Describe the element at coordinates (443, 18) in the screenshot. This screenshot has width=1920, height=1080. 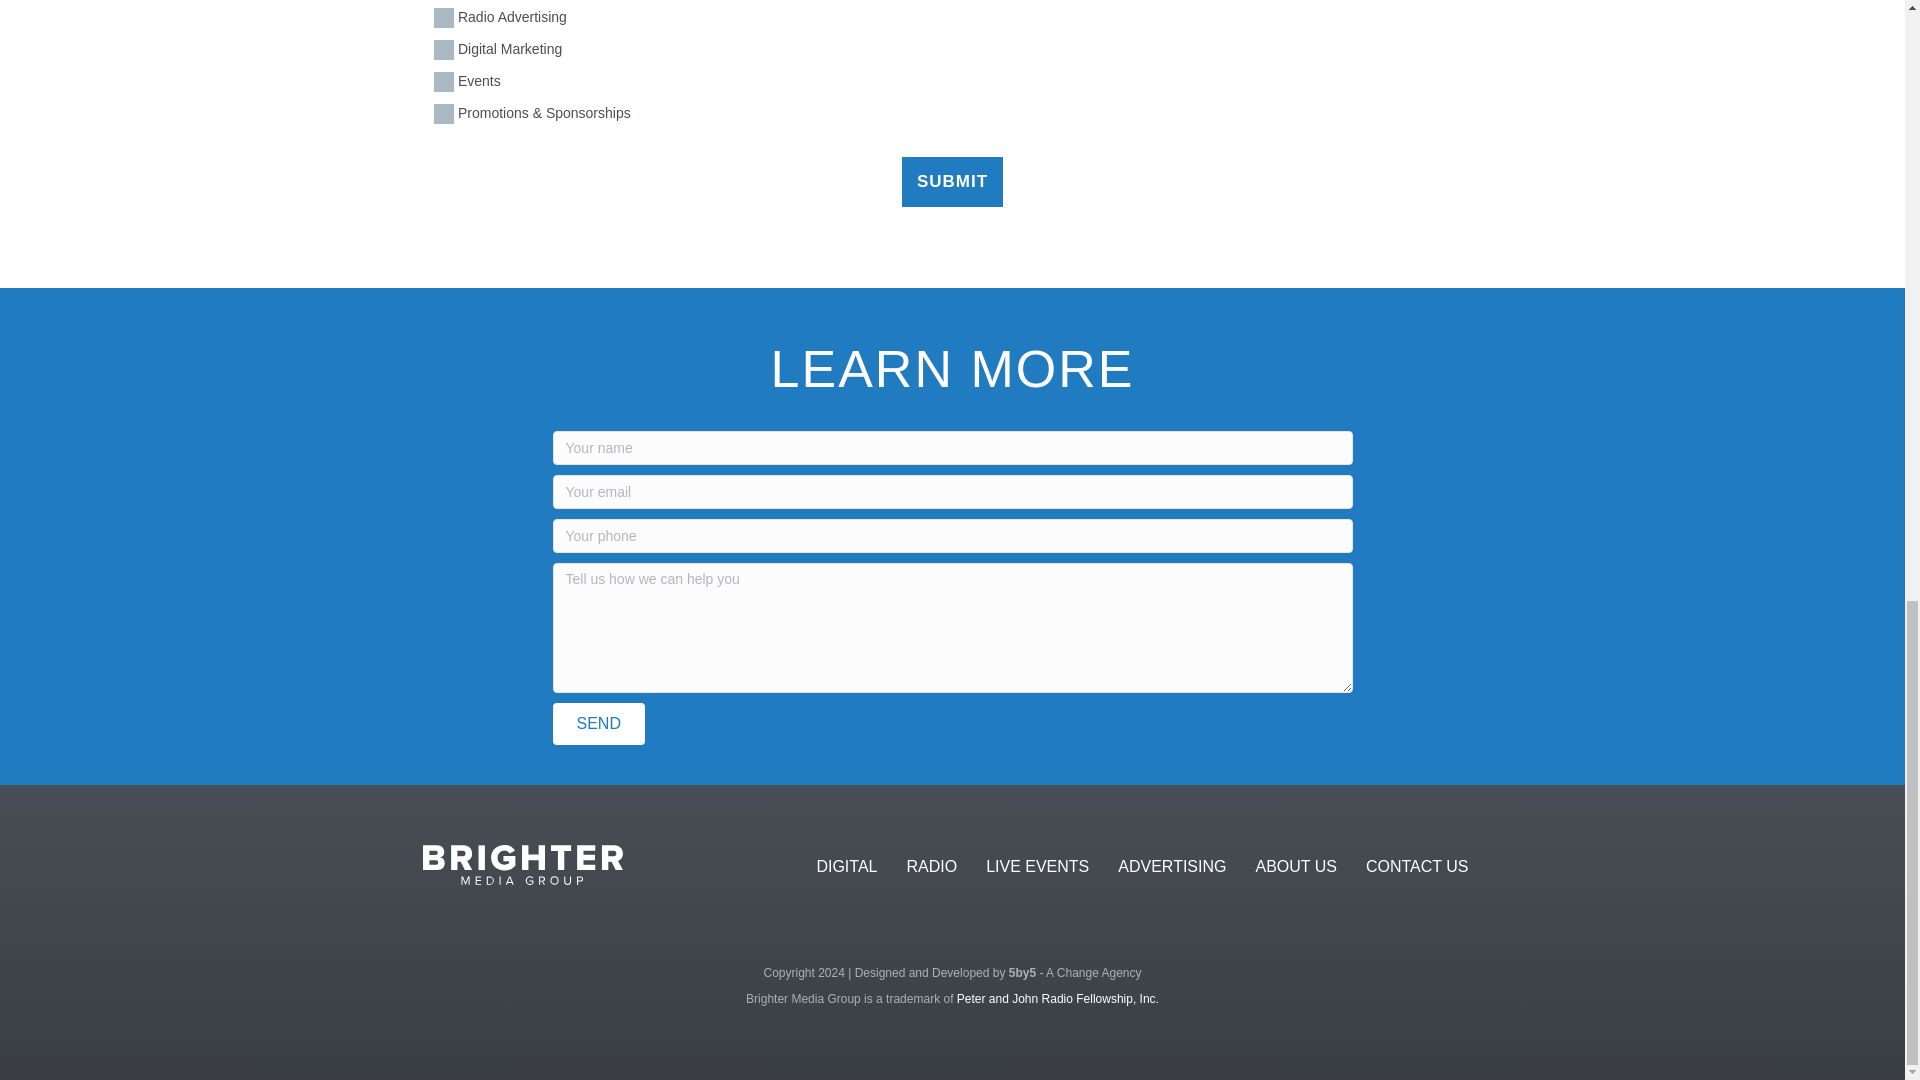
I see `Radio Advertising` at that location.